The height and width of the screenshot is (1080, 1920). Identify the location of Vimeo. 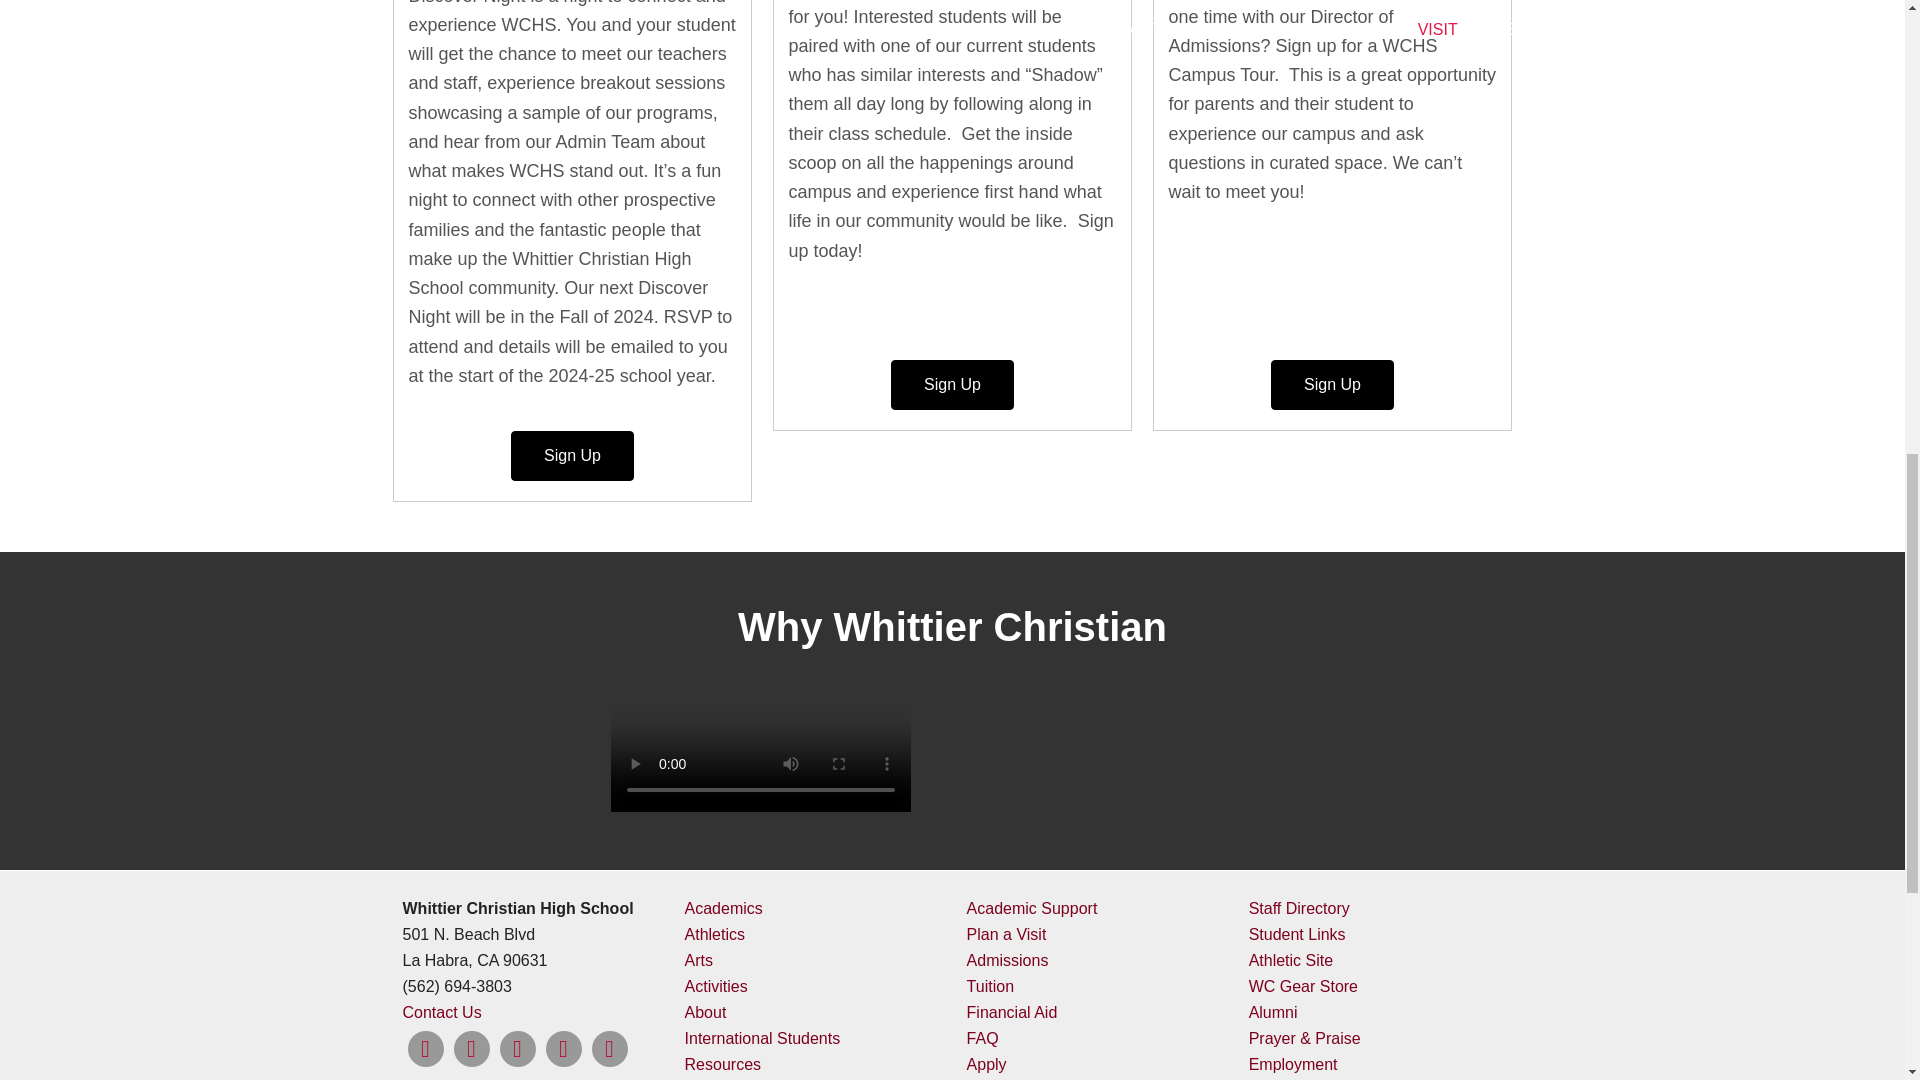
(563, 1049).